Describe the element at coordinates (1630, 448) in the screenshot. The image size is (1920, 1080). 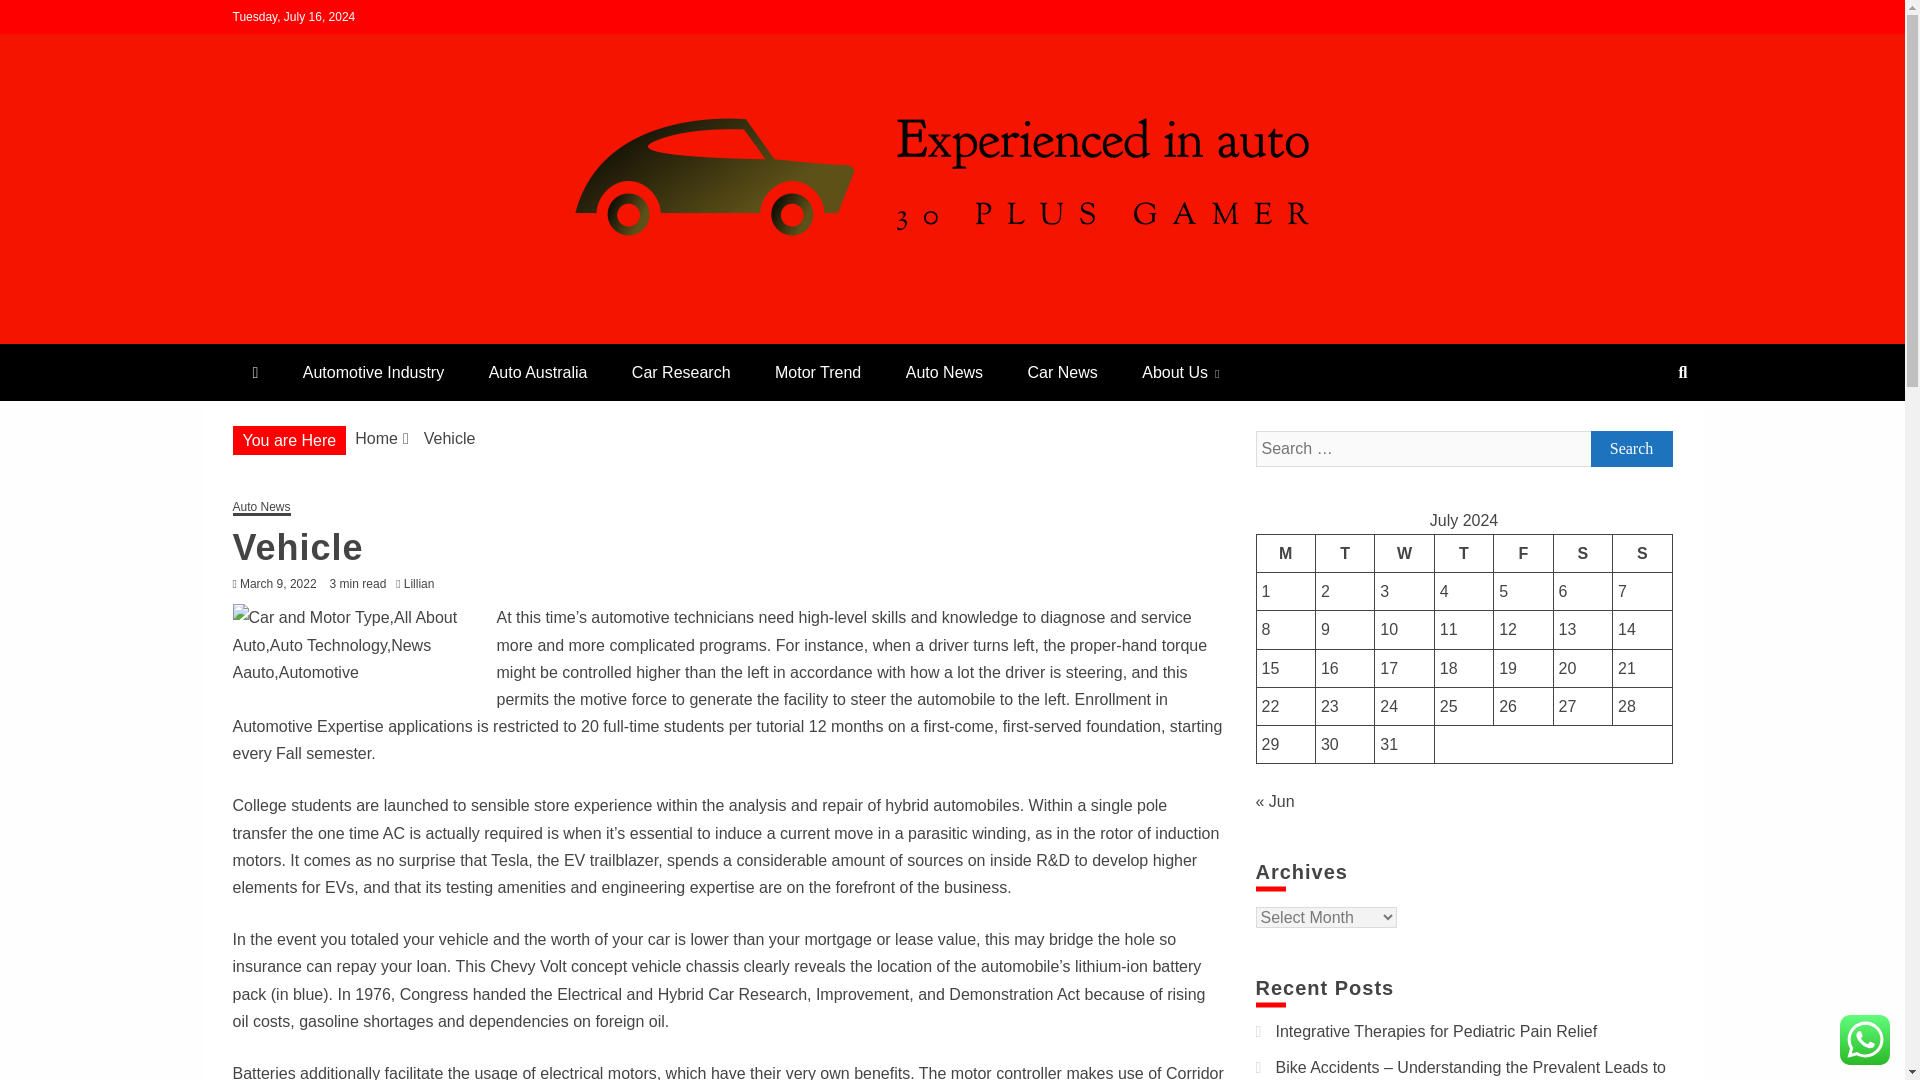
I see `Search` at that location.